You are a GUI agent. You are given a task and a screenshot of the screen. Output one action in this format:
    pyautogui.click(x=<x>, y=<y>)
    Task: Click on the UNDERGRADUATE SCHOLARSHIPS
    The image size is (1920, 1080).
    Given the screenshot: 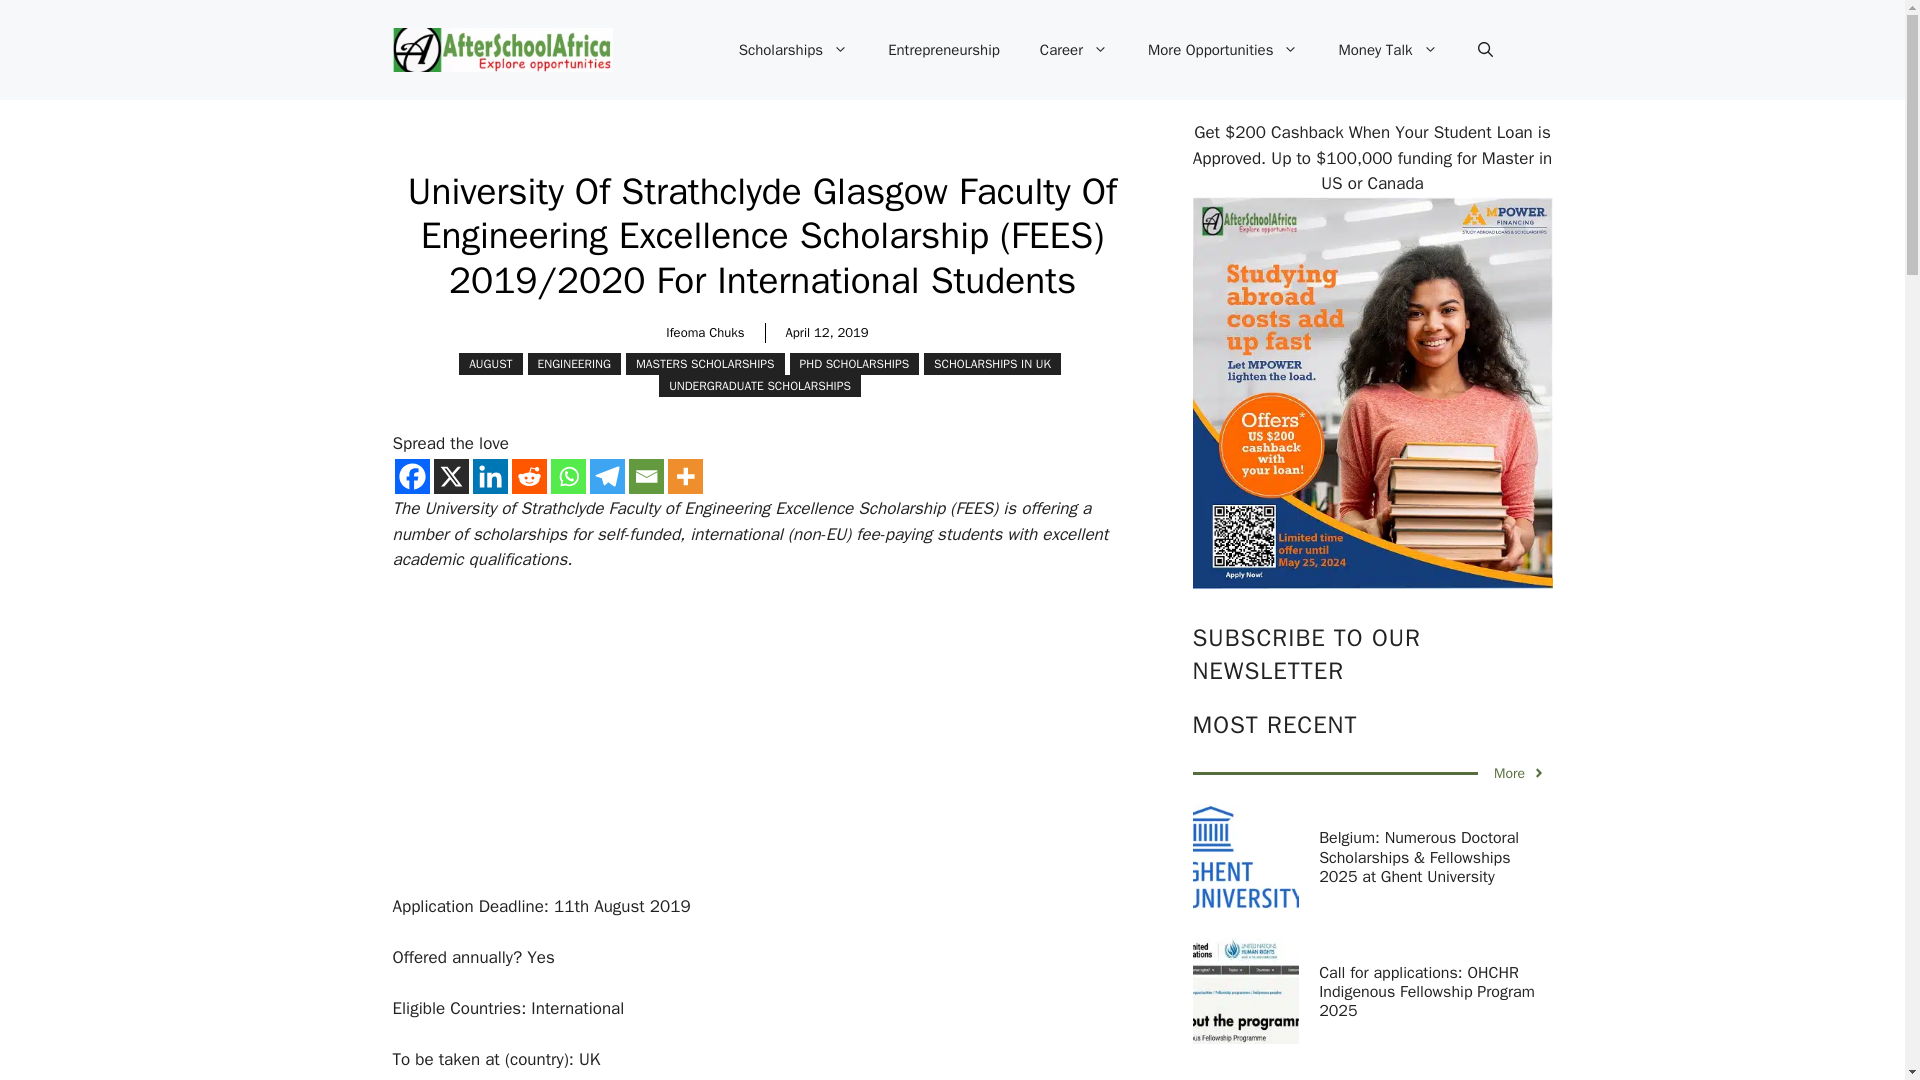 What is the action you would take?
    pyautogui.click(x=759, y=386)
    